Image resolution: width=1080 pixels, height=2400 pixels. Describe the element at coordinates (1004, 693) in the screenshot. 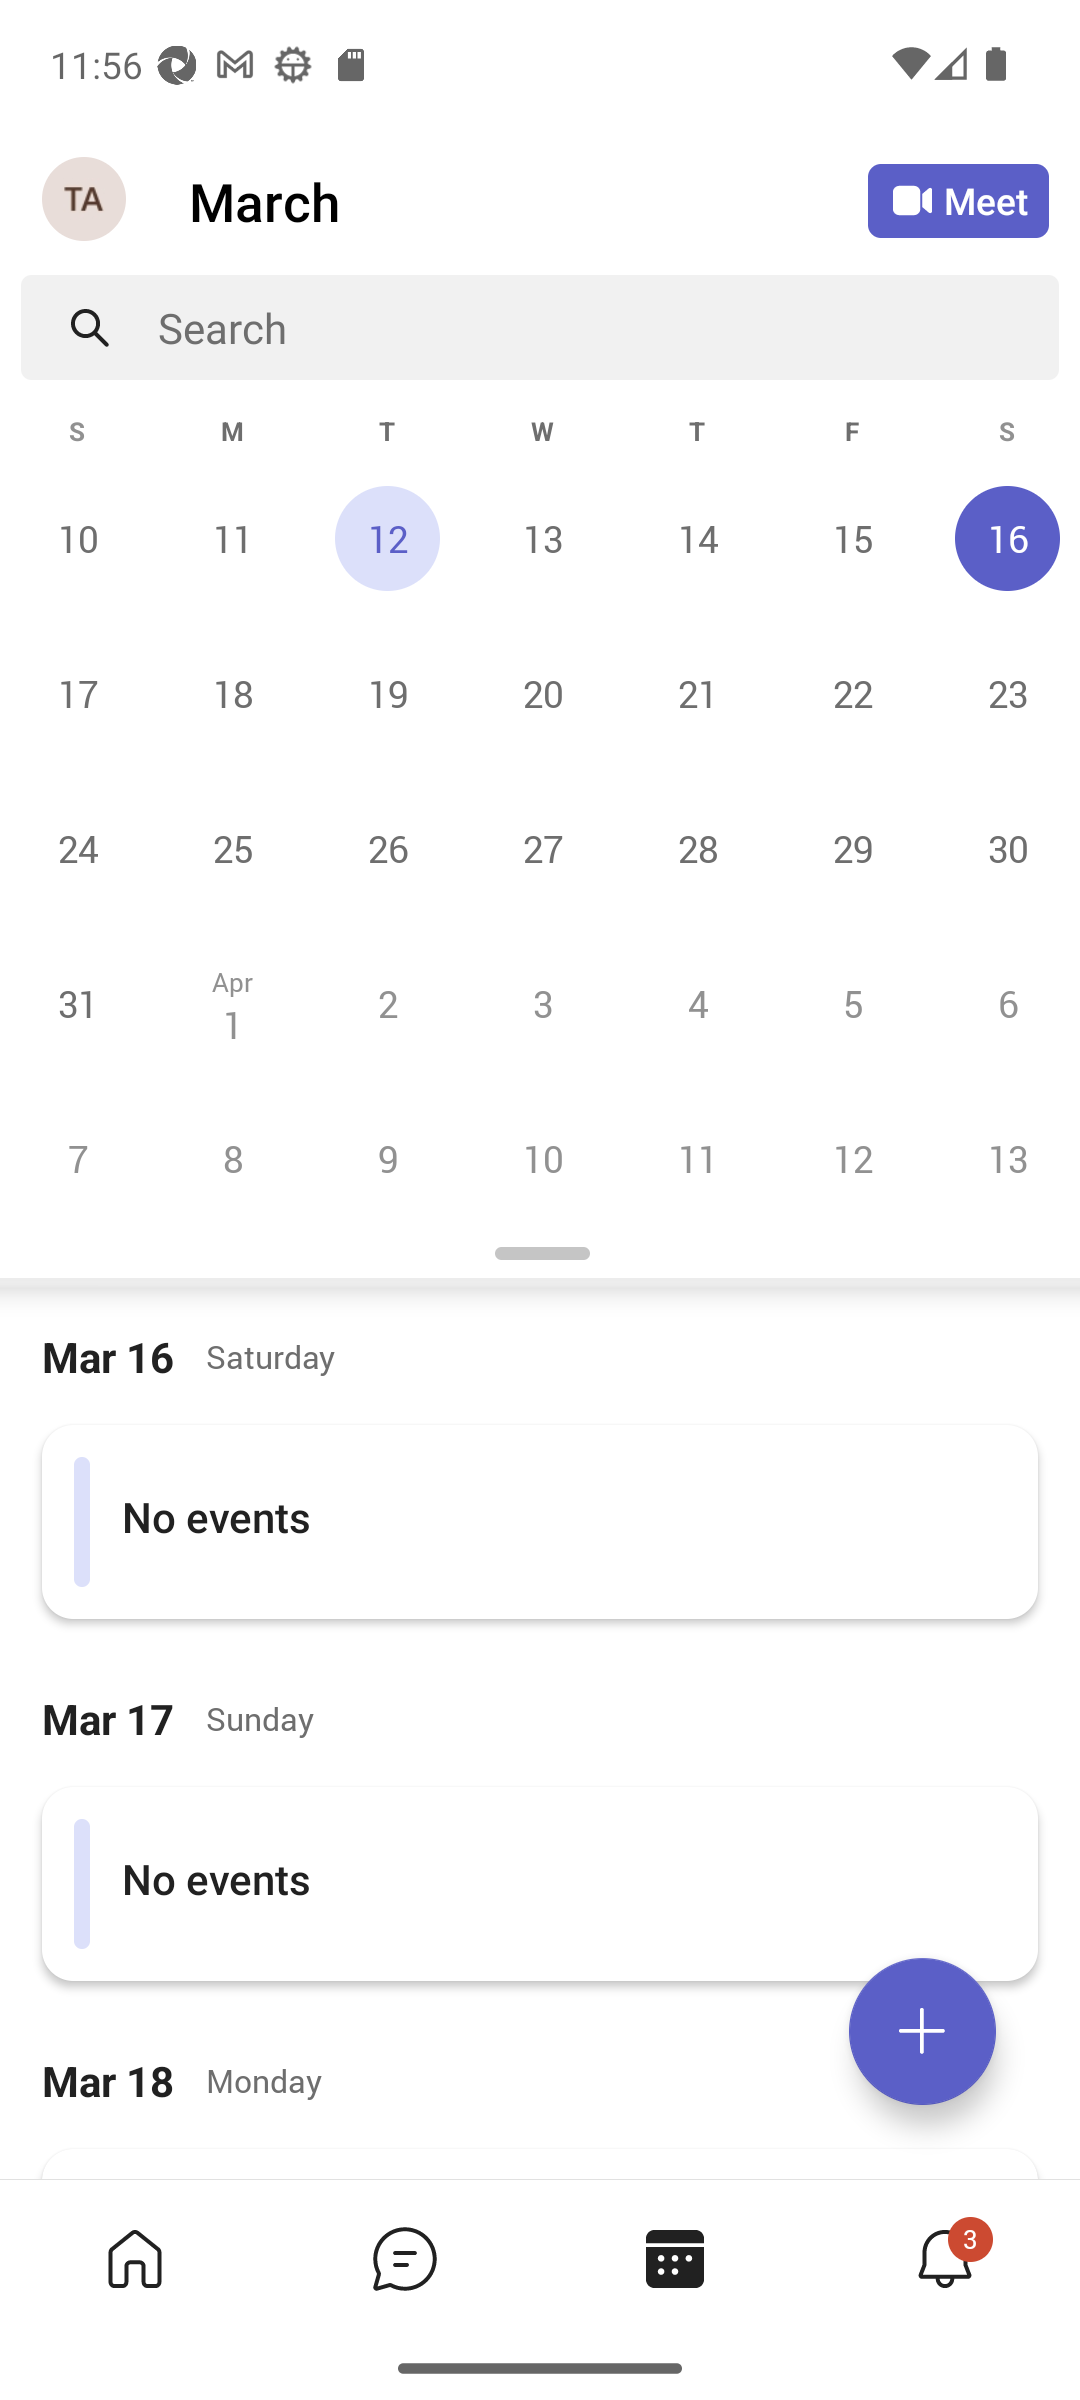

I see `Saturday, March 23 23` at that location.